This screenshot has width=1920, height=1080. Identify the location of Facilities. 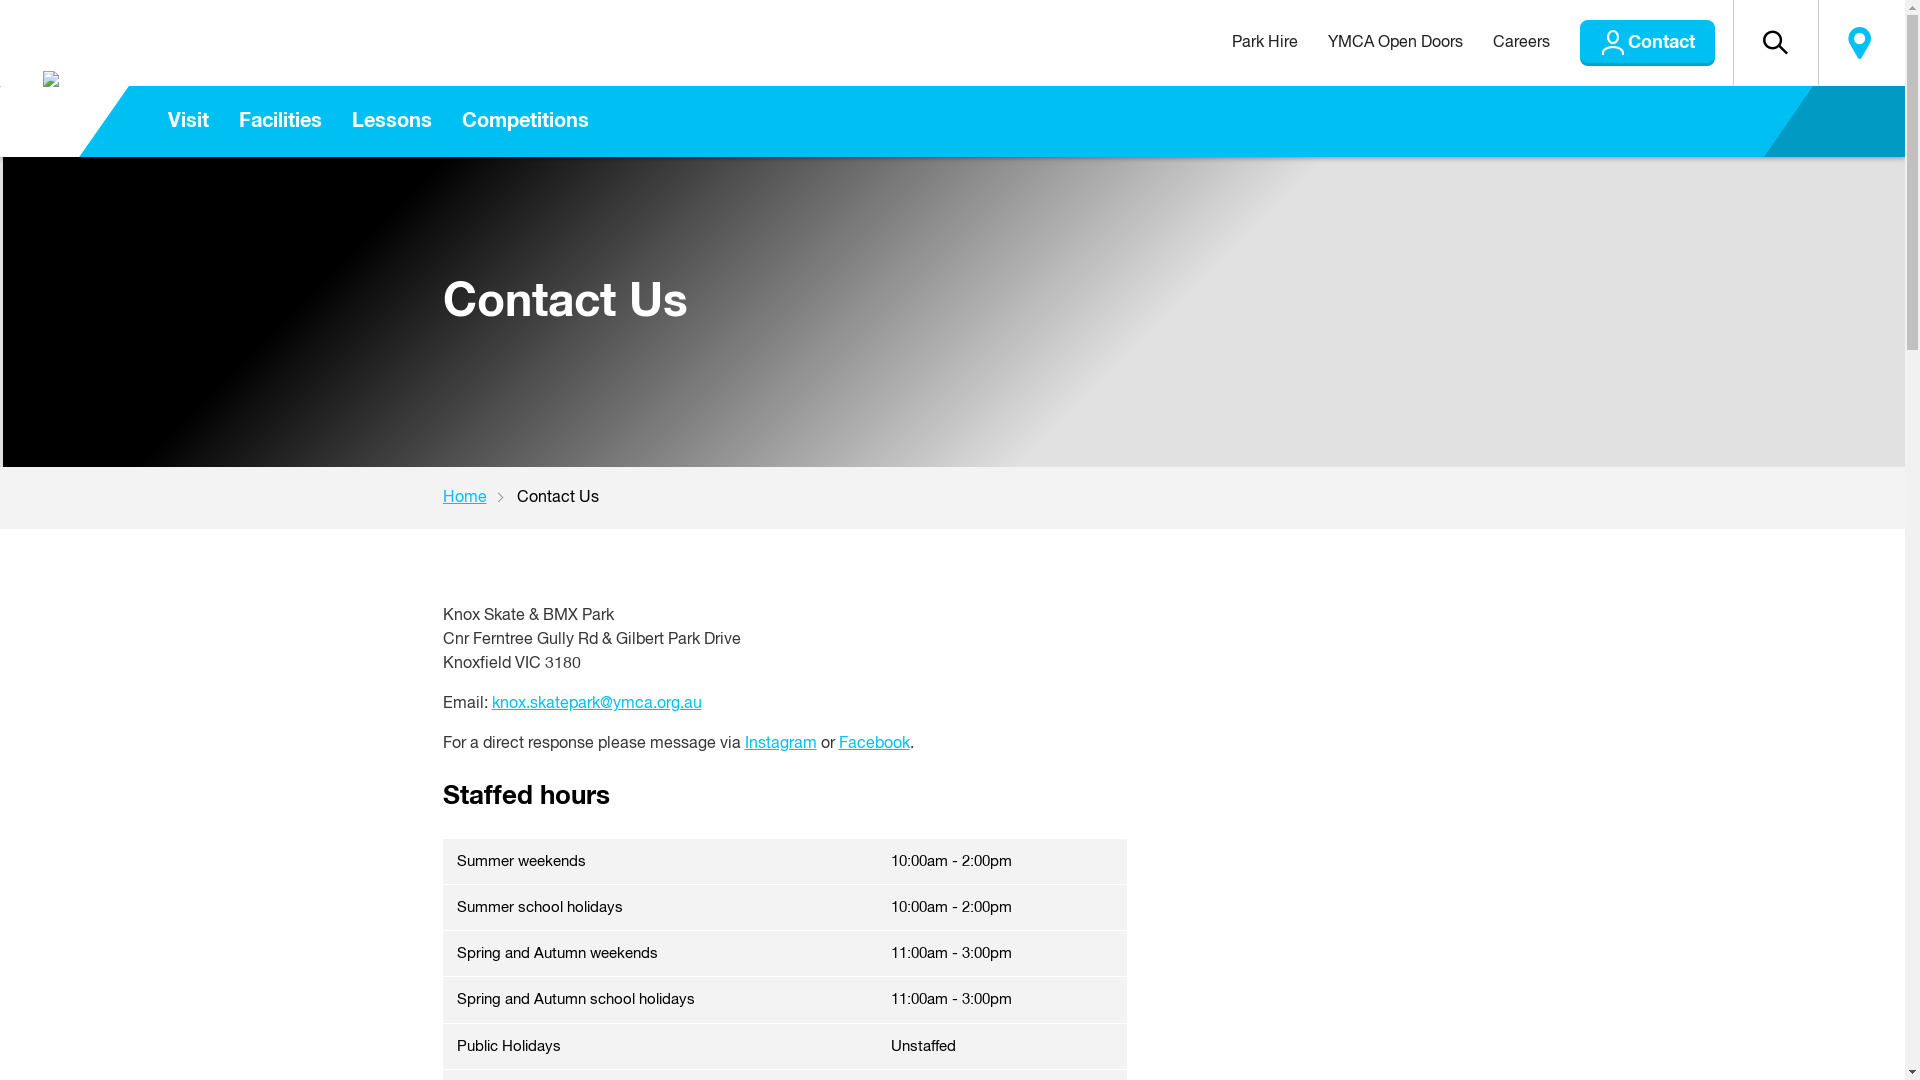
(280, 122).